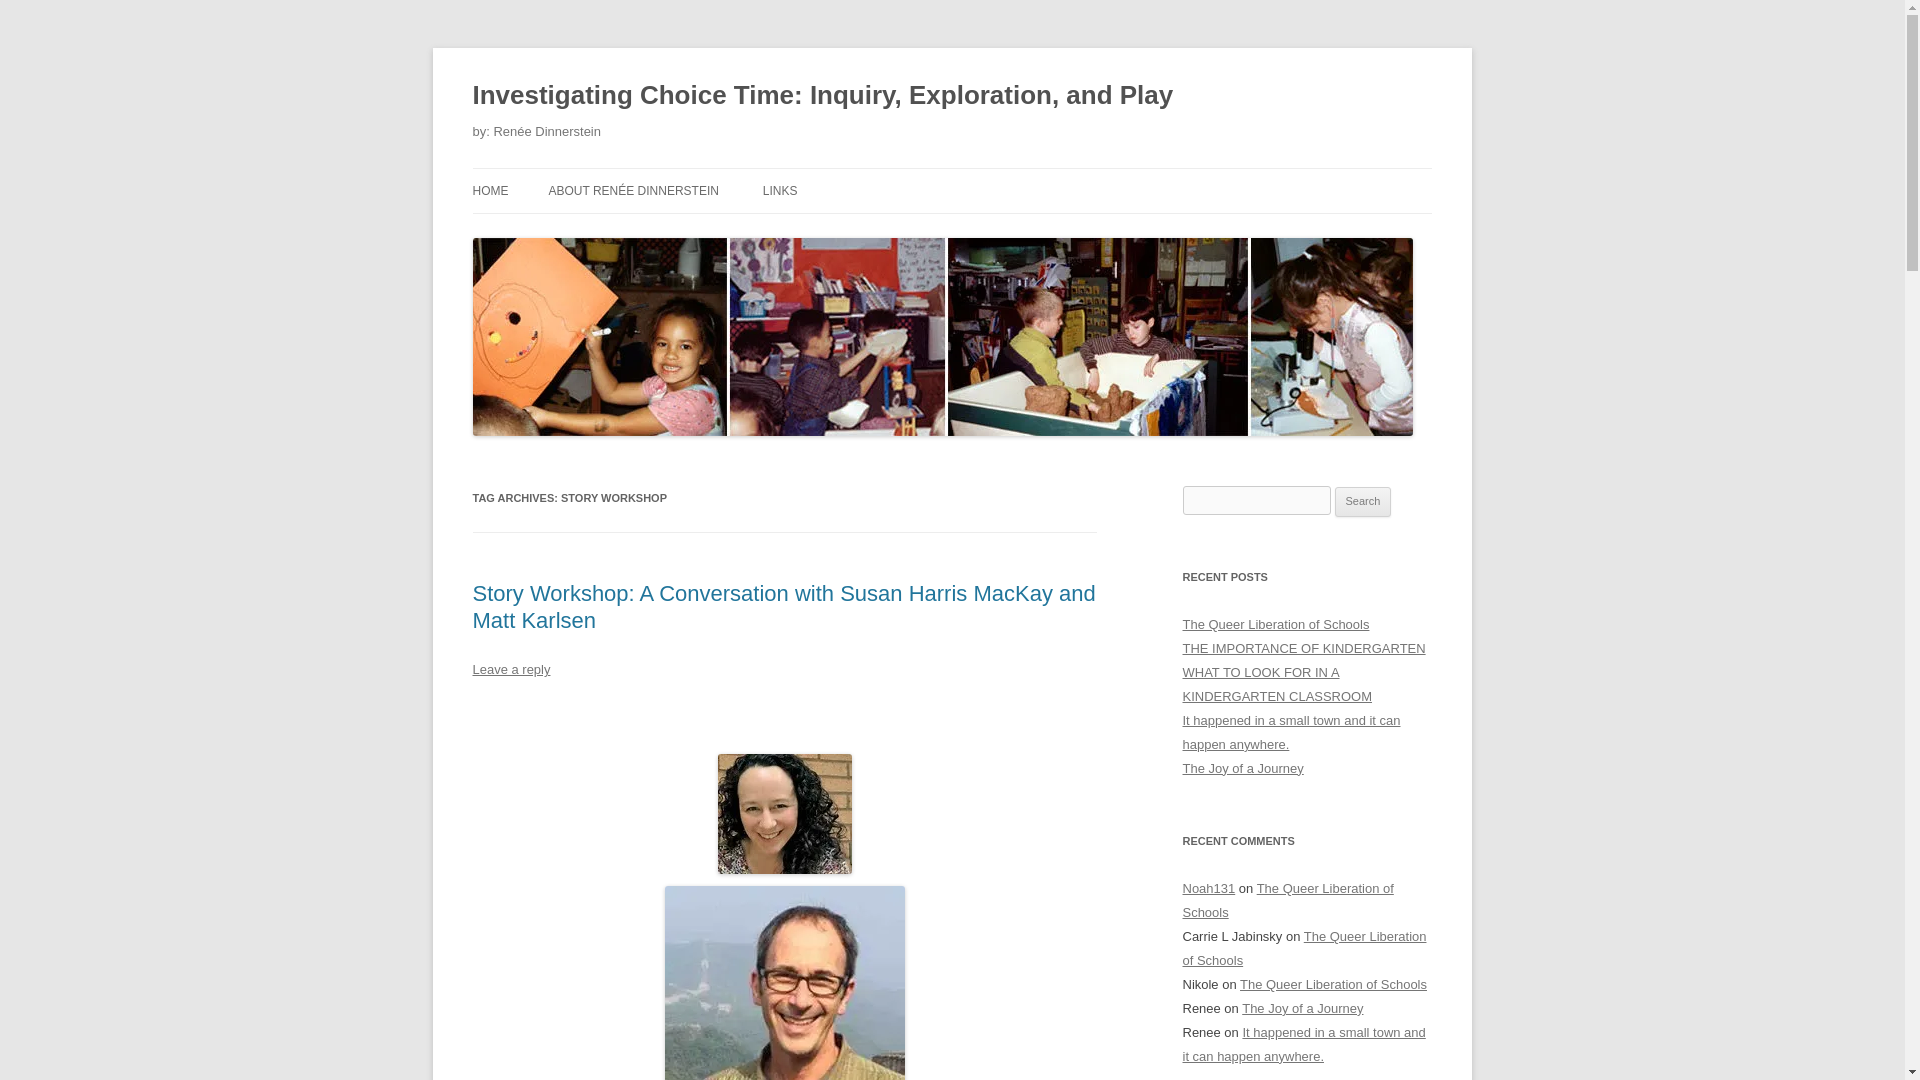 Image resolution: width=1920 pixels, height=1080 pixels. I want to click on The Queer Liberation of Schools, so click(1275, 624).